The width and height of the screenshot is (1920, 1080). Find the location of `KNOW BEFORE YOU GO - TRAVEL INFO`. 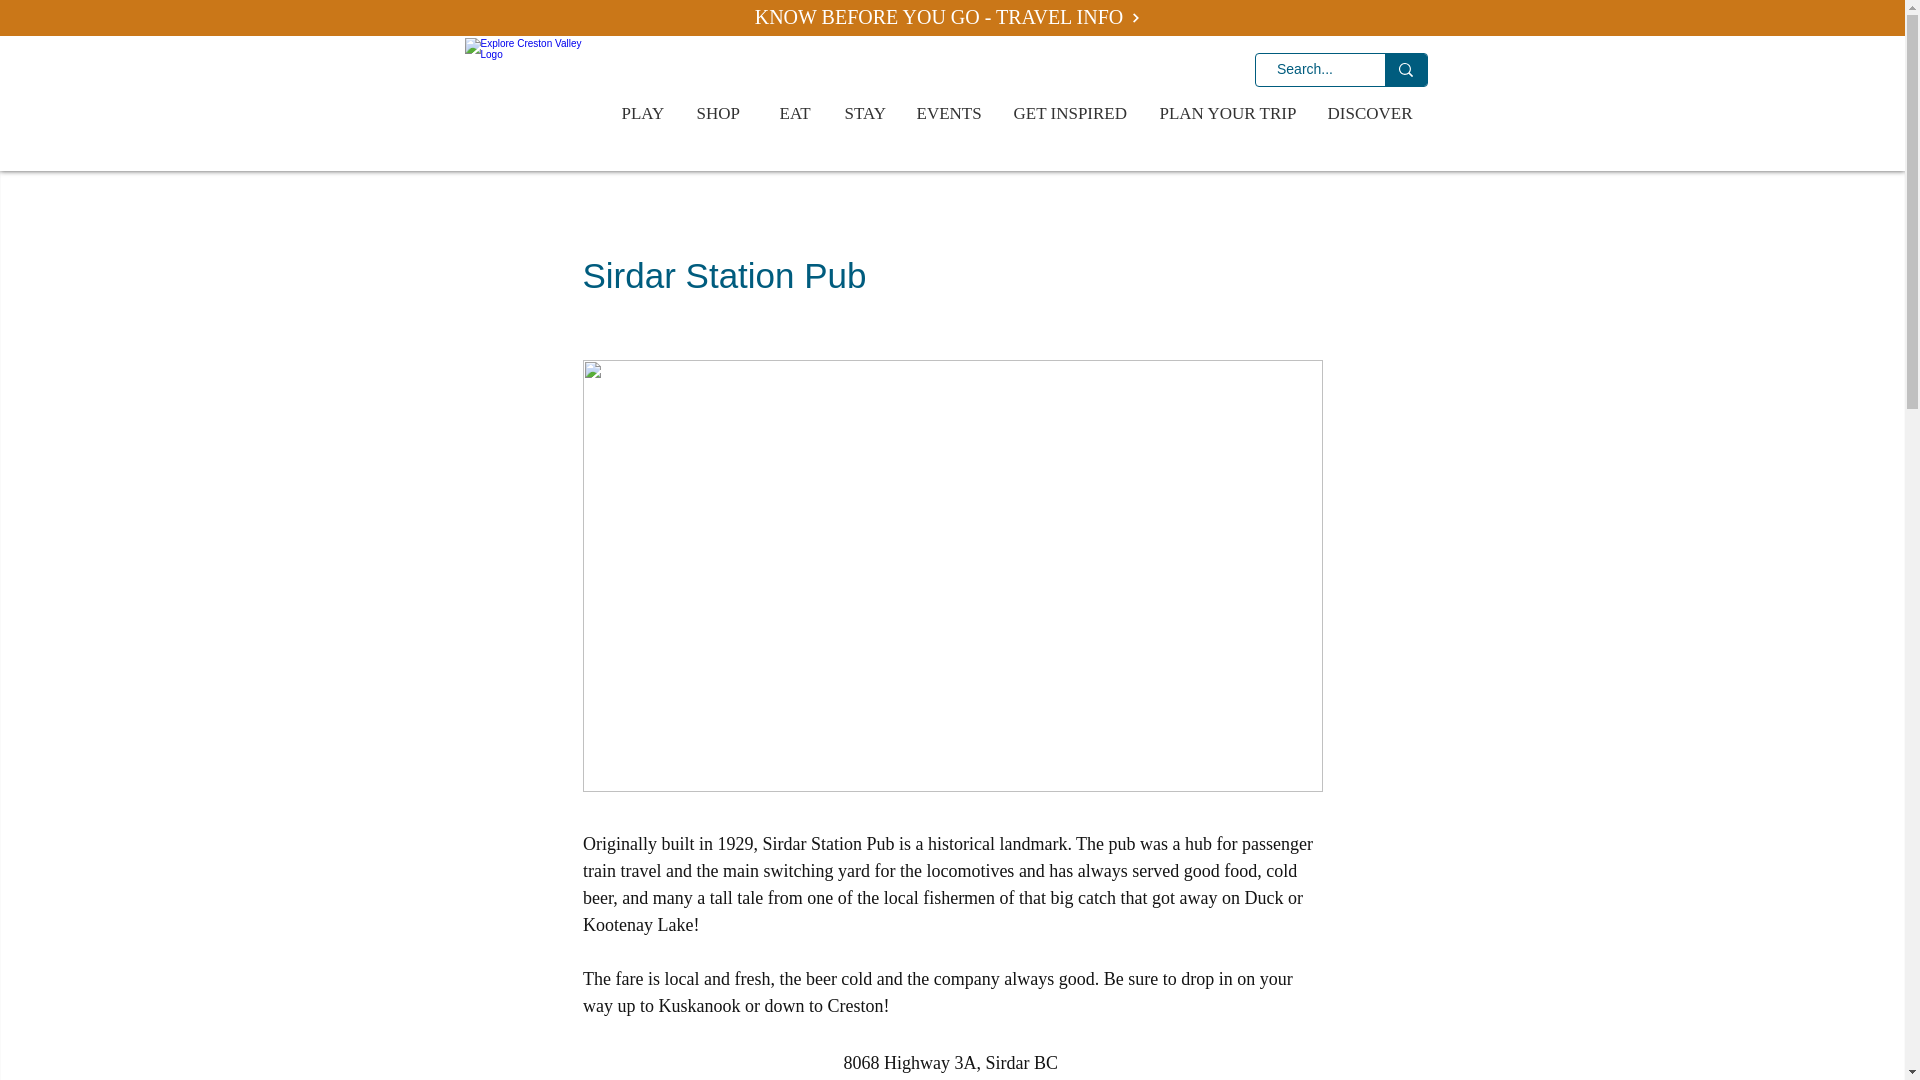

KNOW BEFORE YOU GO - TRAVEL INFO is located at coordinates (947, 18).